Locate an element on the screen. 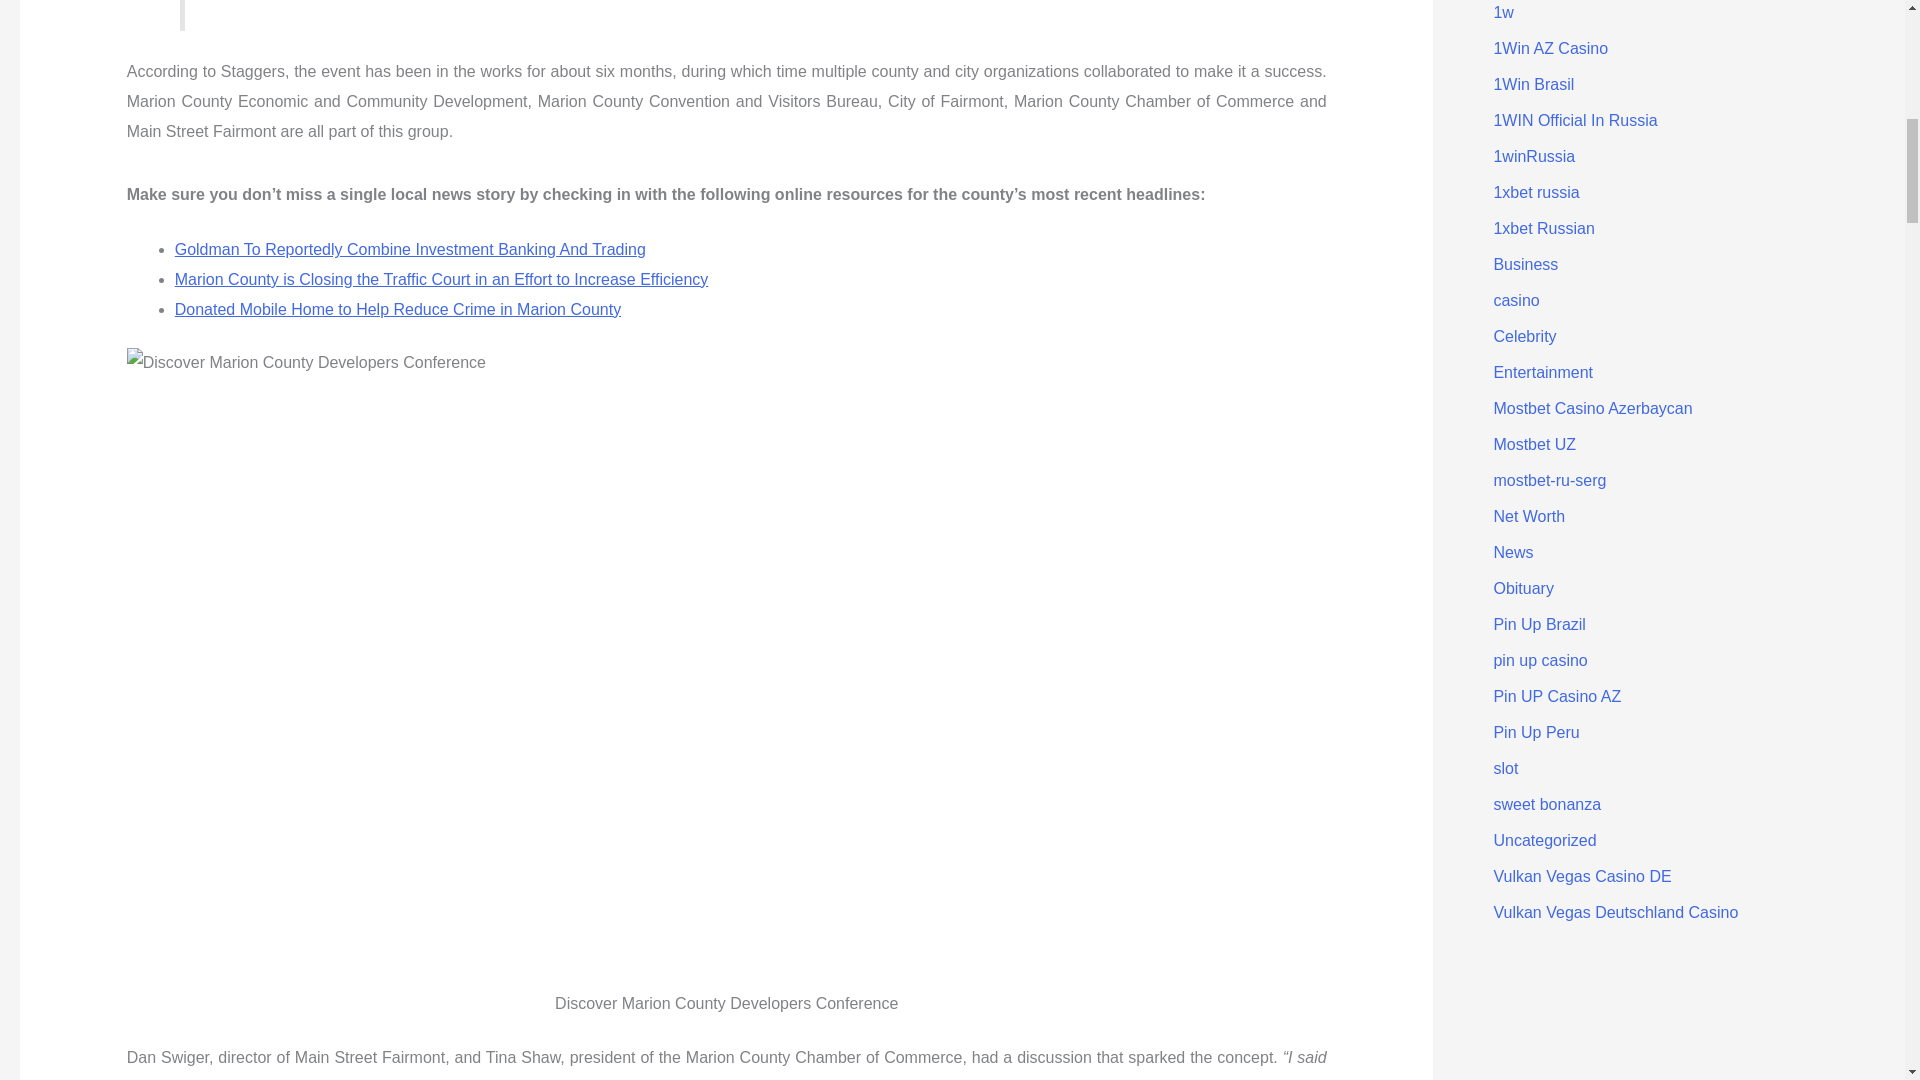 The width and height of the screenshot is (1920, 1080). Goldman To Reportedly Combine Investment Banking And Trading is located at coordinates (410, 249).